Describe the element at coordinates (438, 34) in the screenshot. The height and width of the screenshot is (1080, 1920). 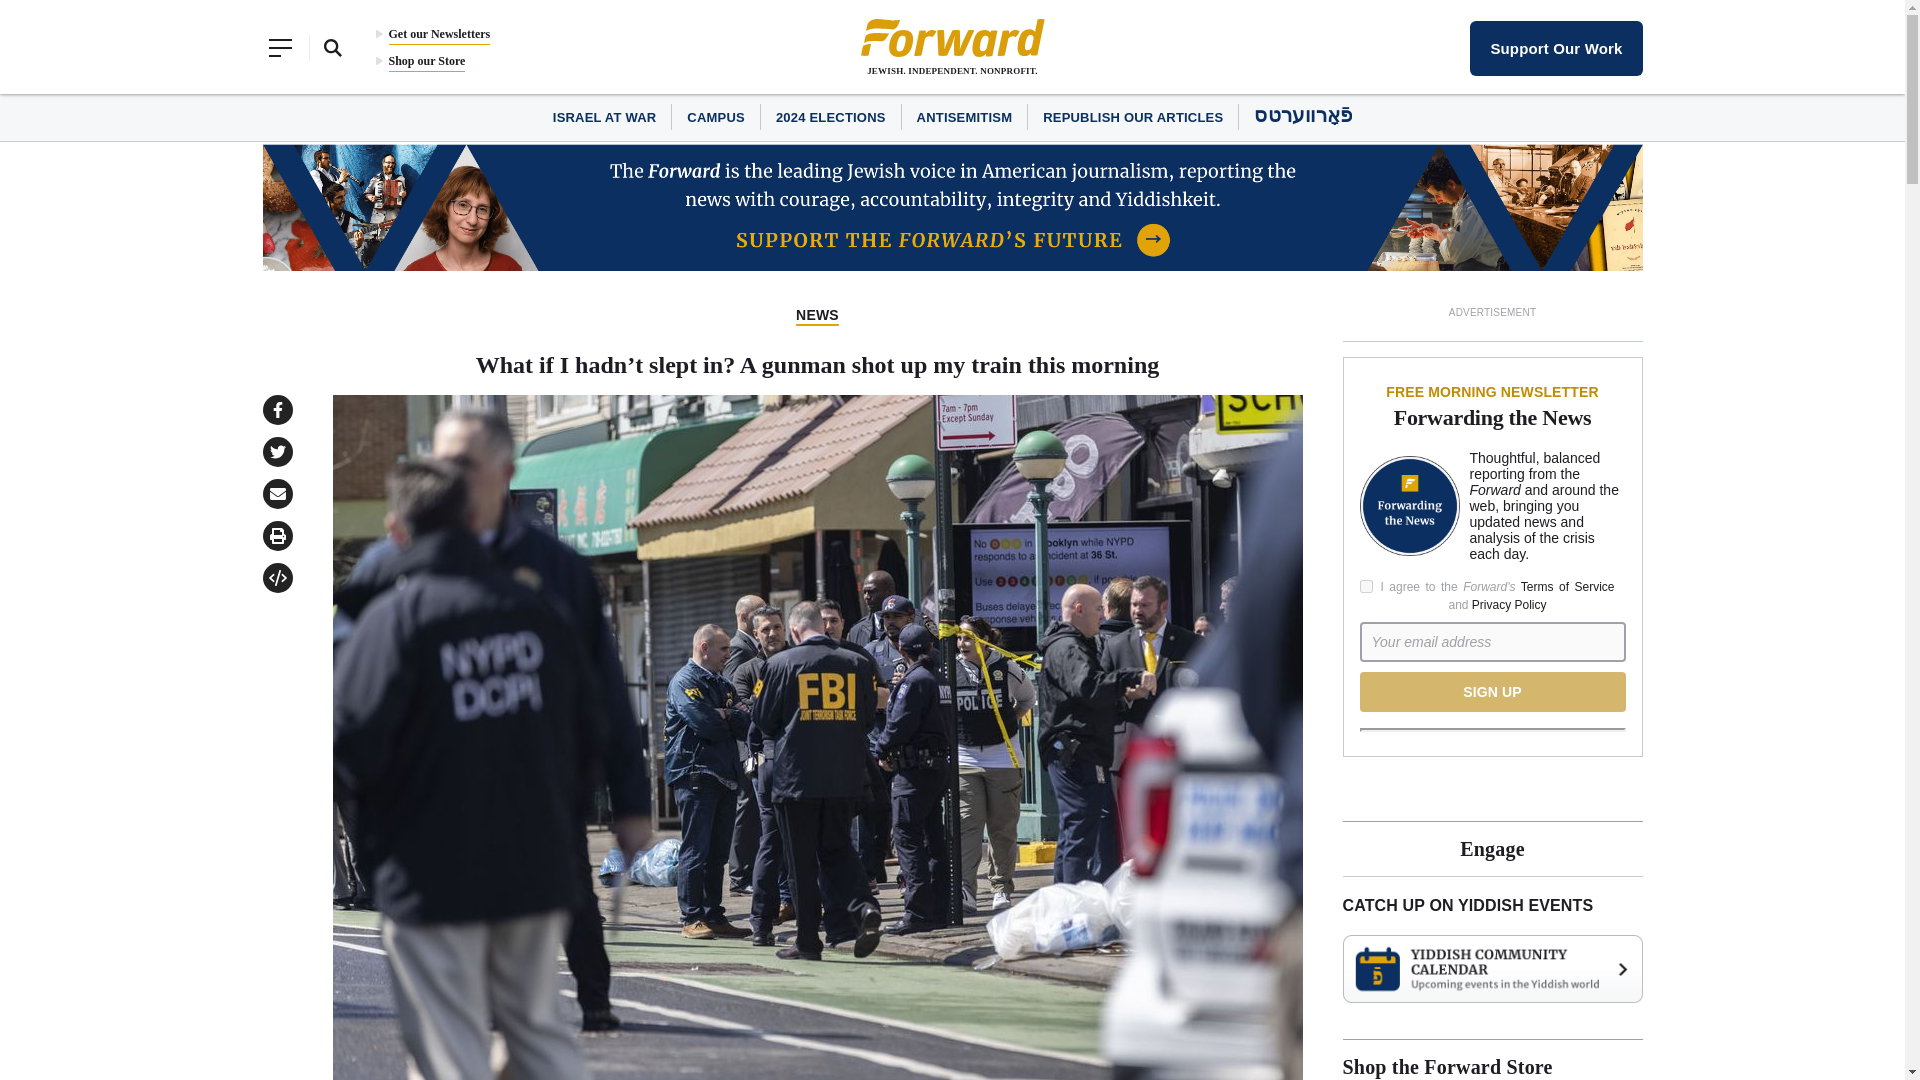
I see `Get our Newsletters` at that location.